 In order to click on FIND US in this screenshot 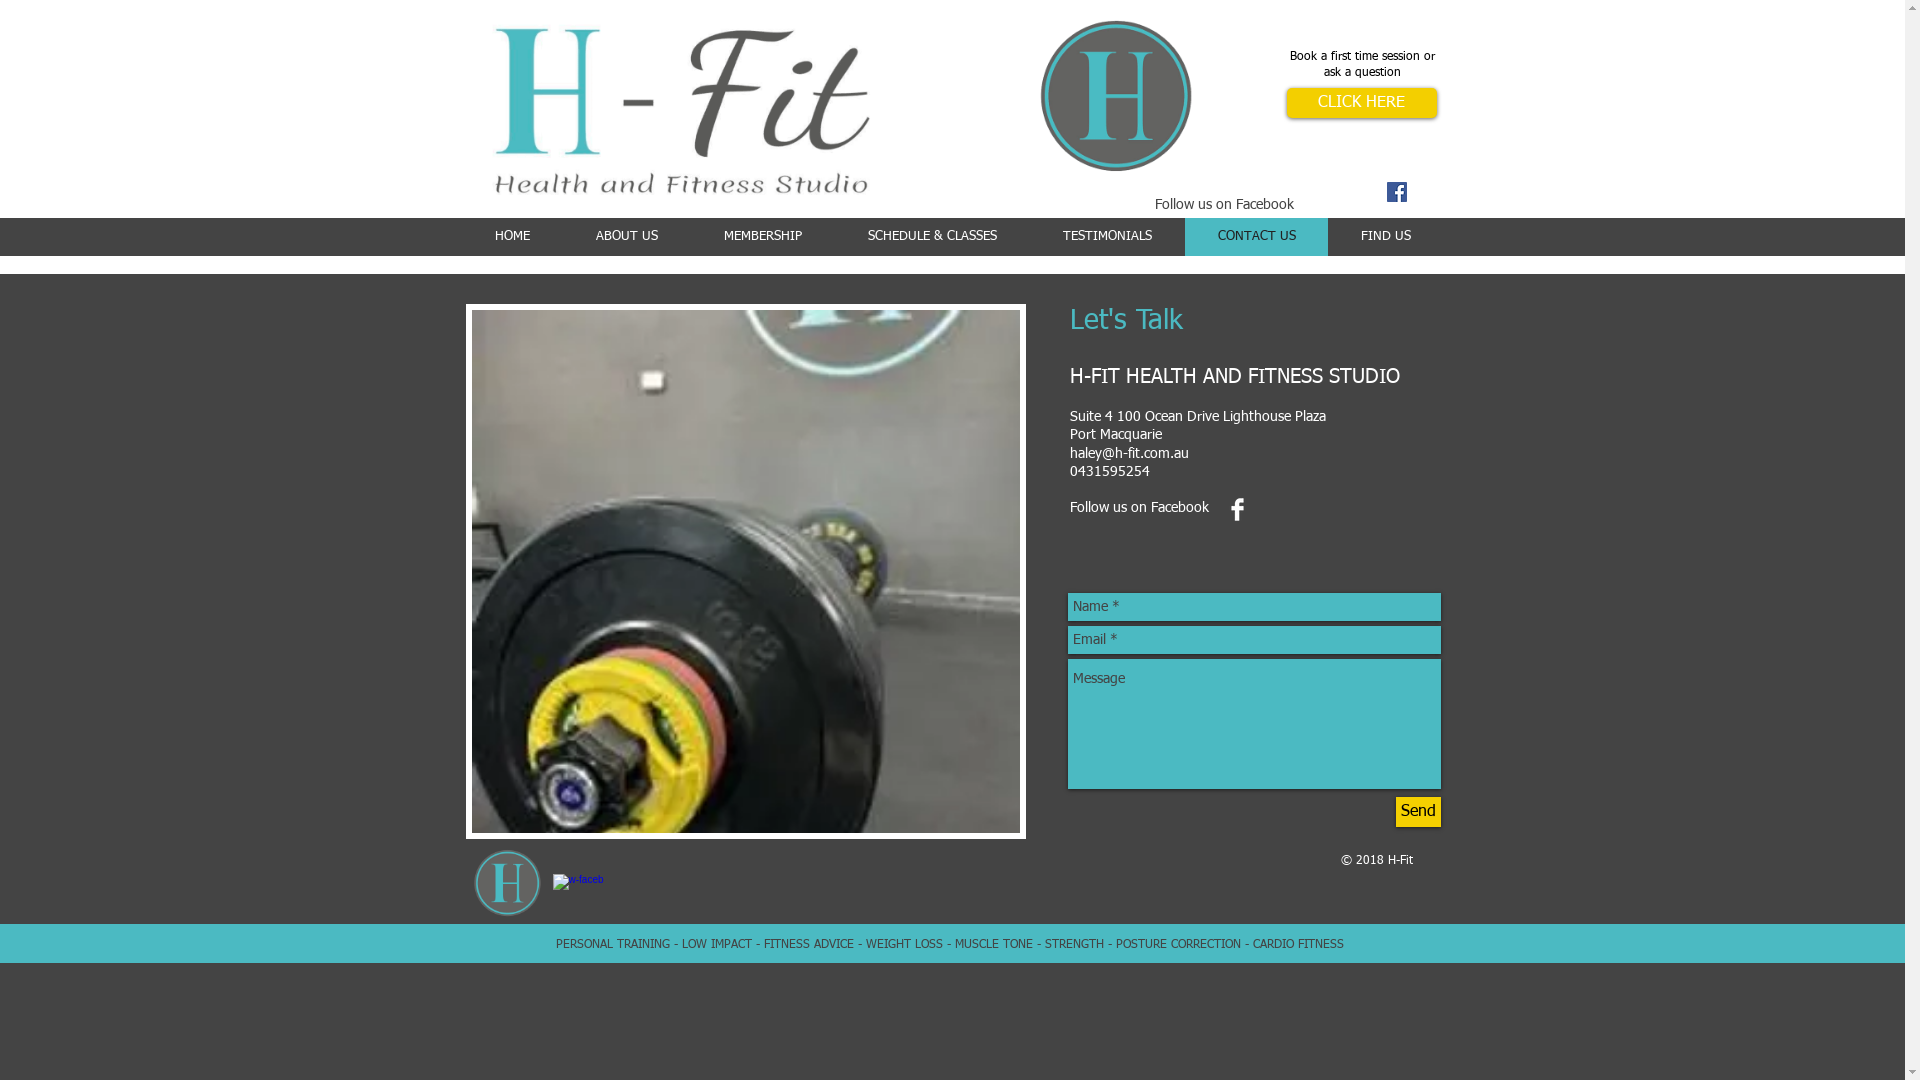, I will do `click(1386, 237)`.